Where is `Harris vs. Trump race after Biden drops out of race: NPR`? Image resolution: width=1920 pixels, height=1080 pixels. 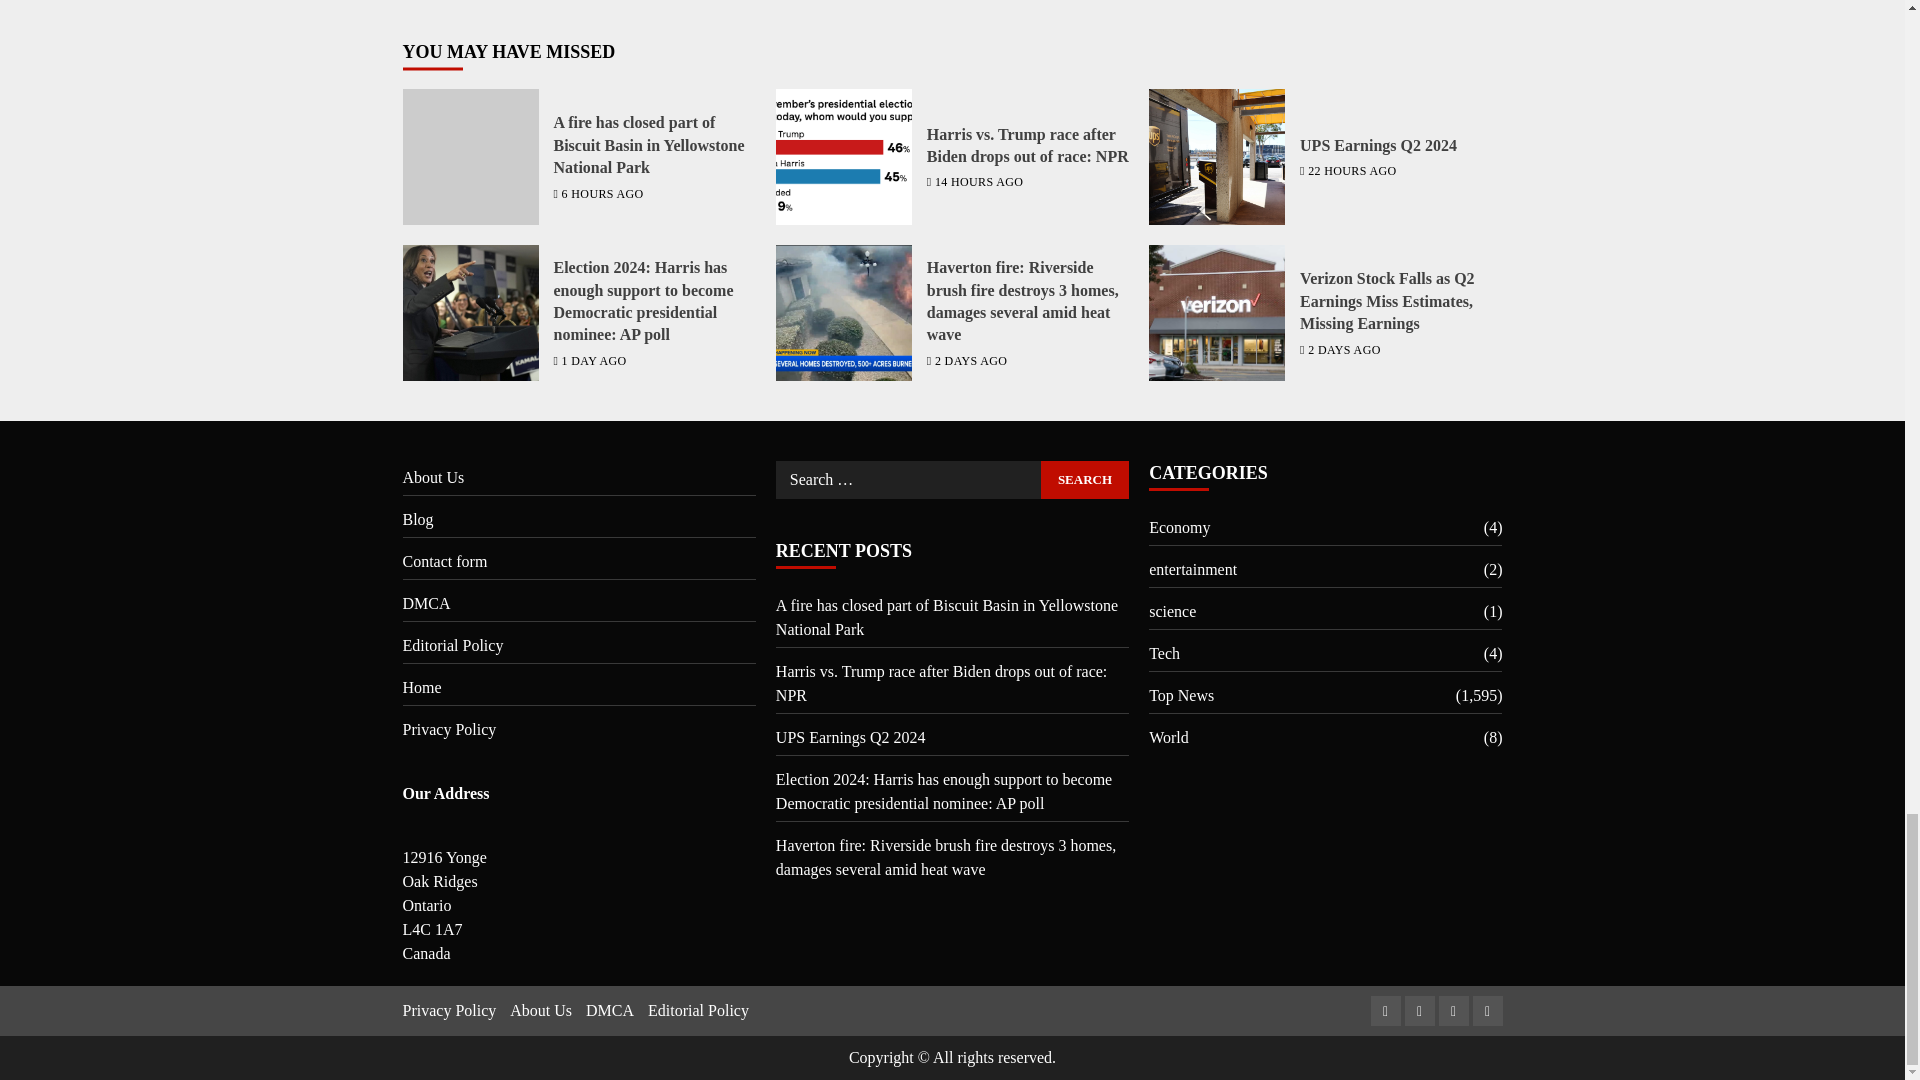 Harris vs. Trump race after Biden drops out of race: NPR is located at coordinates (844, 156).